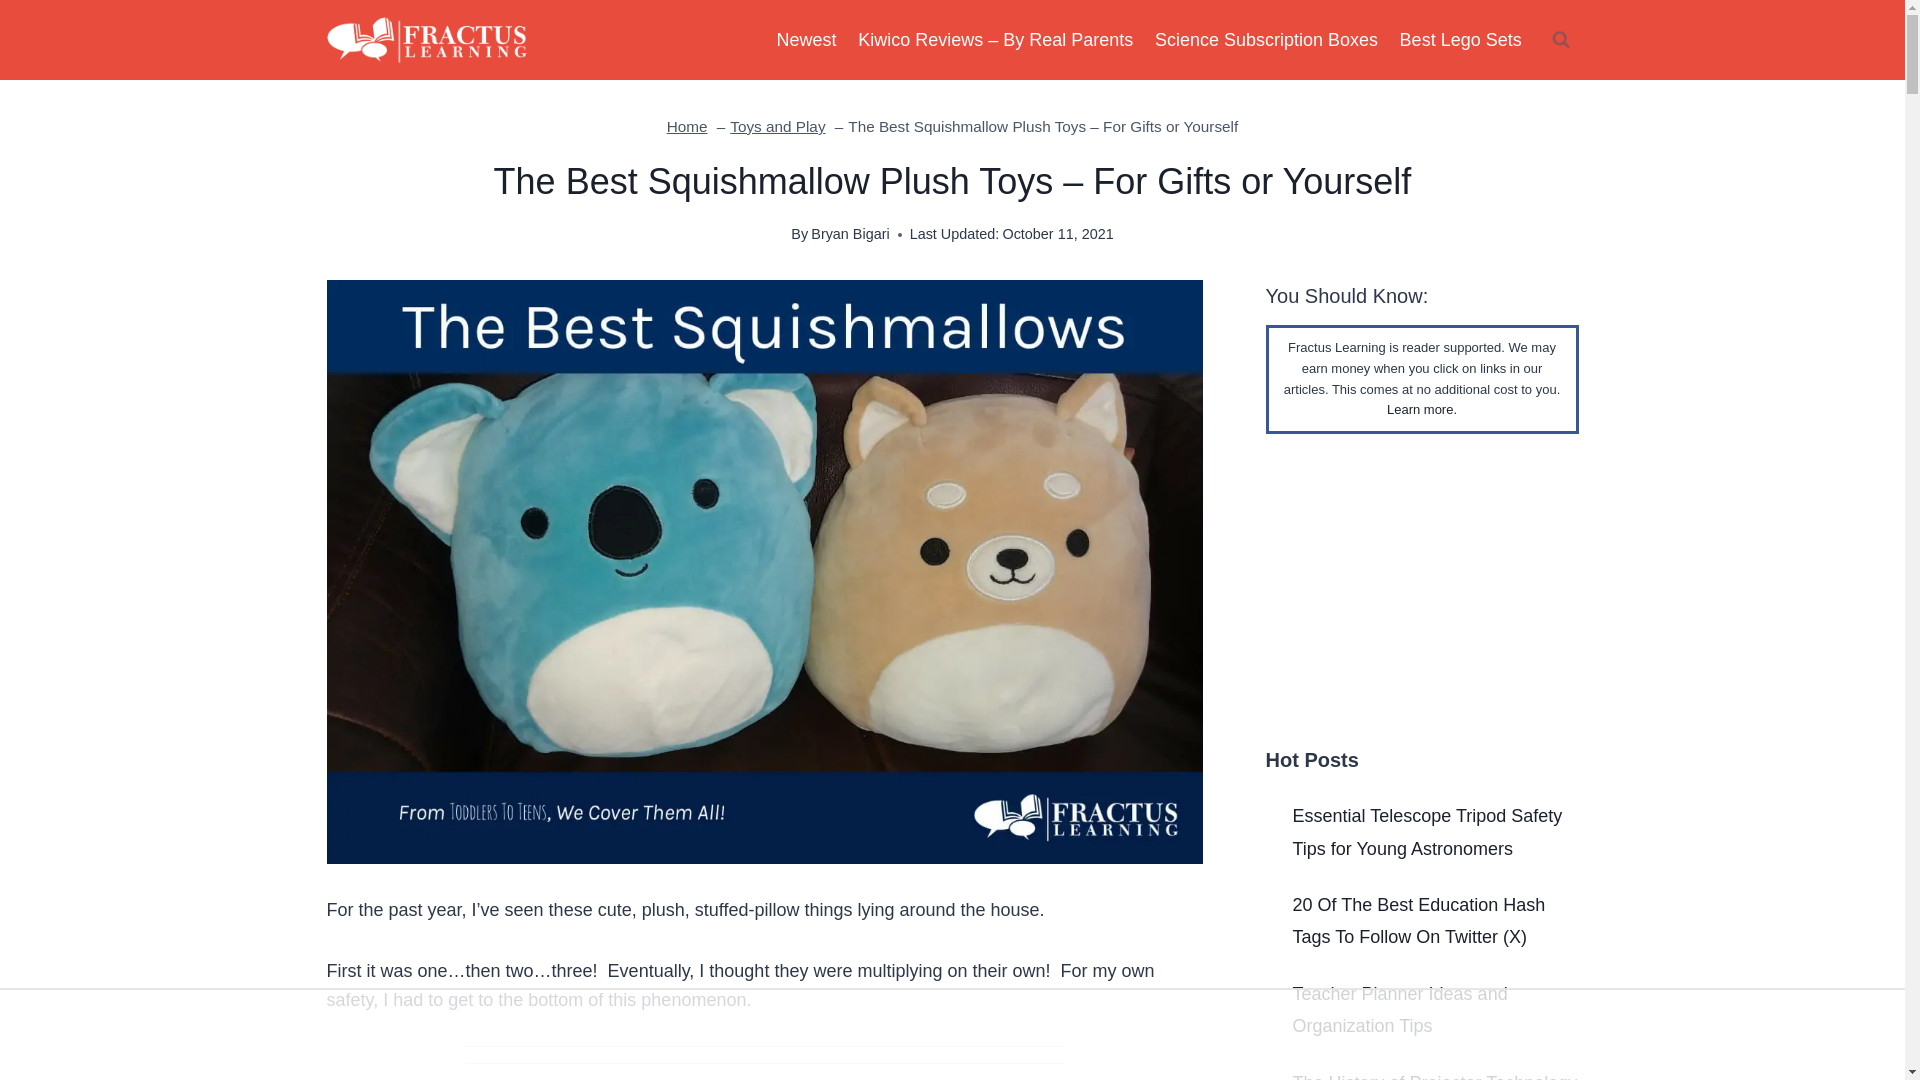  What do you see at coordinates (687, 126) in the screenshot?
I see `Home` at bounding box center [687, 126].